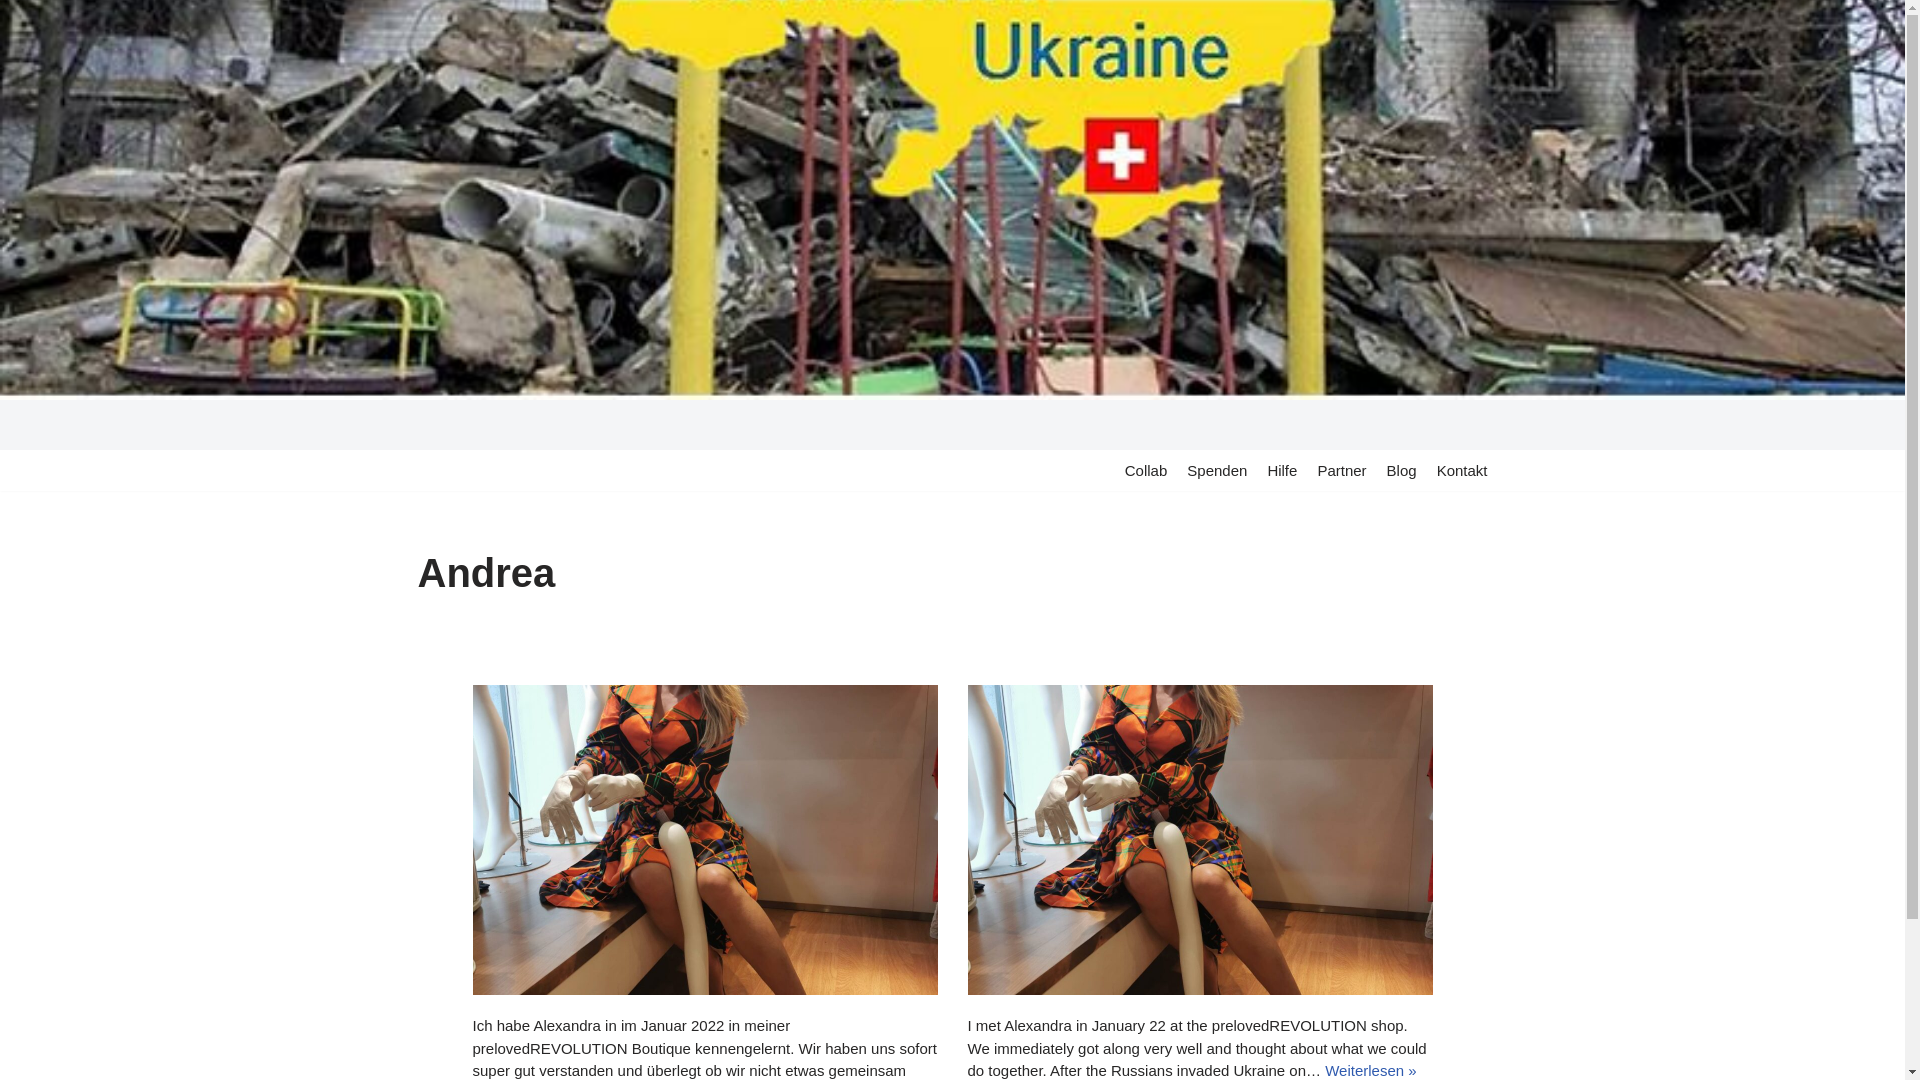 This screenshot has width=1920, height=1080. What do you see at coordinates (1282, 470) in the screenshot?
I see `Hilfe` at bounding box center [1282, 470].